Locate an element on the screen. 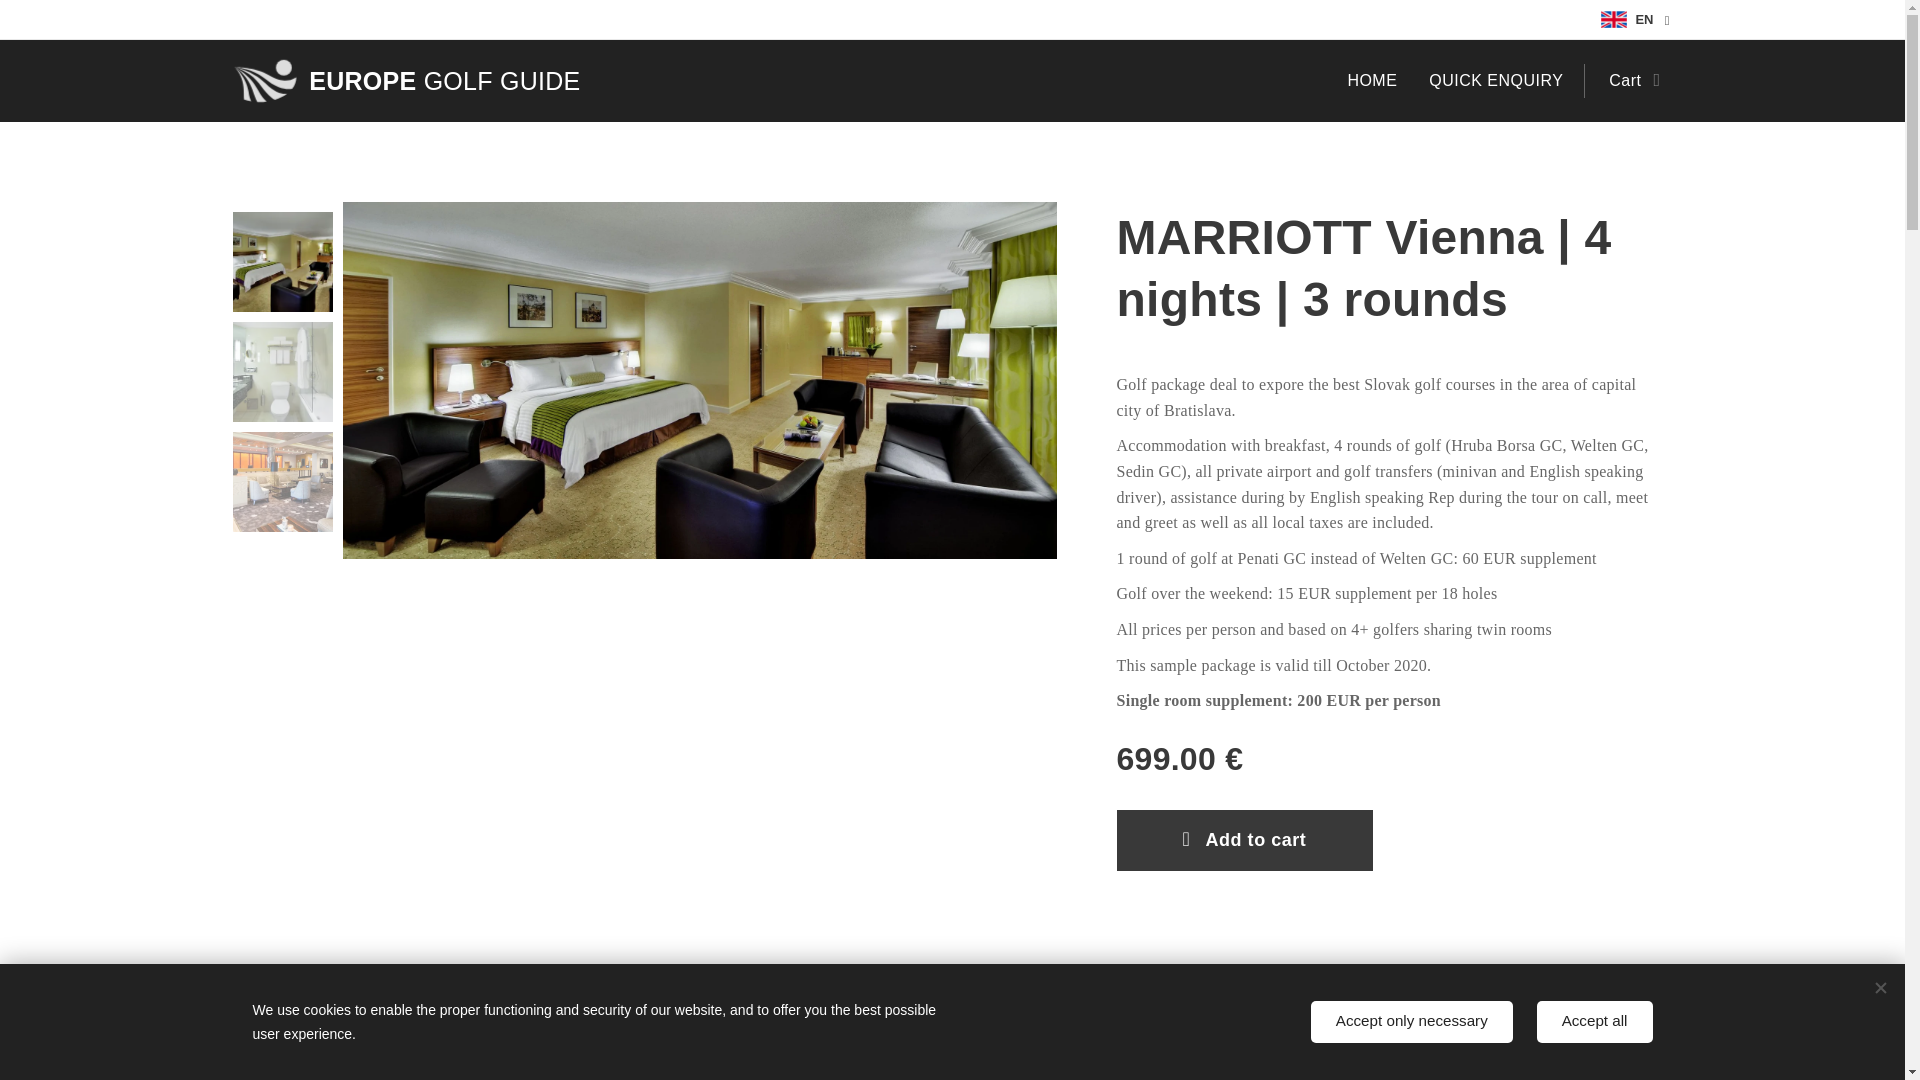  Accept only necessary is located at coordinates (1412, 1022).